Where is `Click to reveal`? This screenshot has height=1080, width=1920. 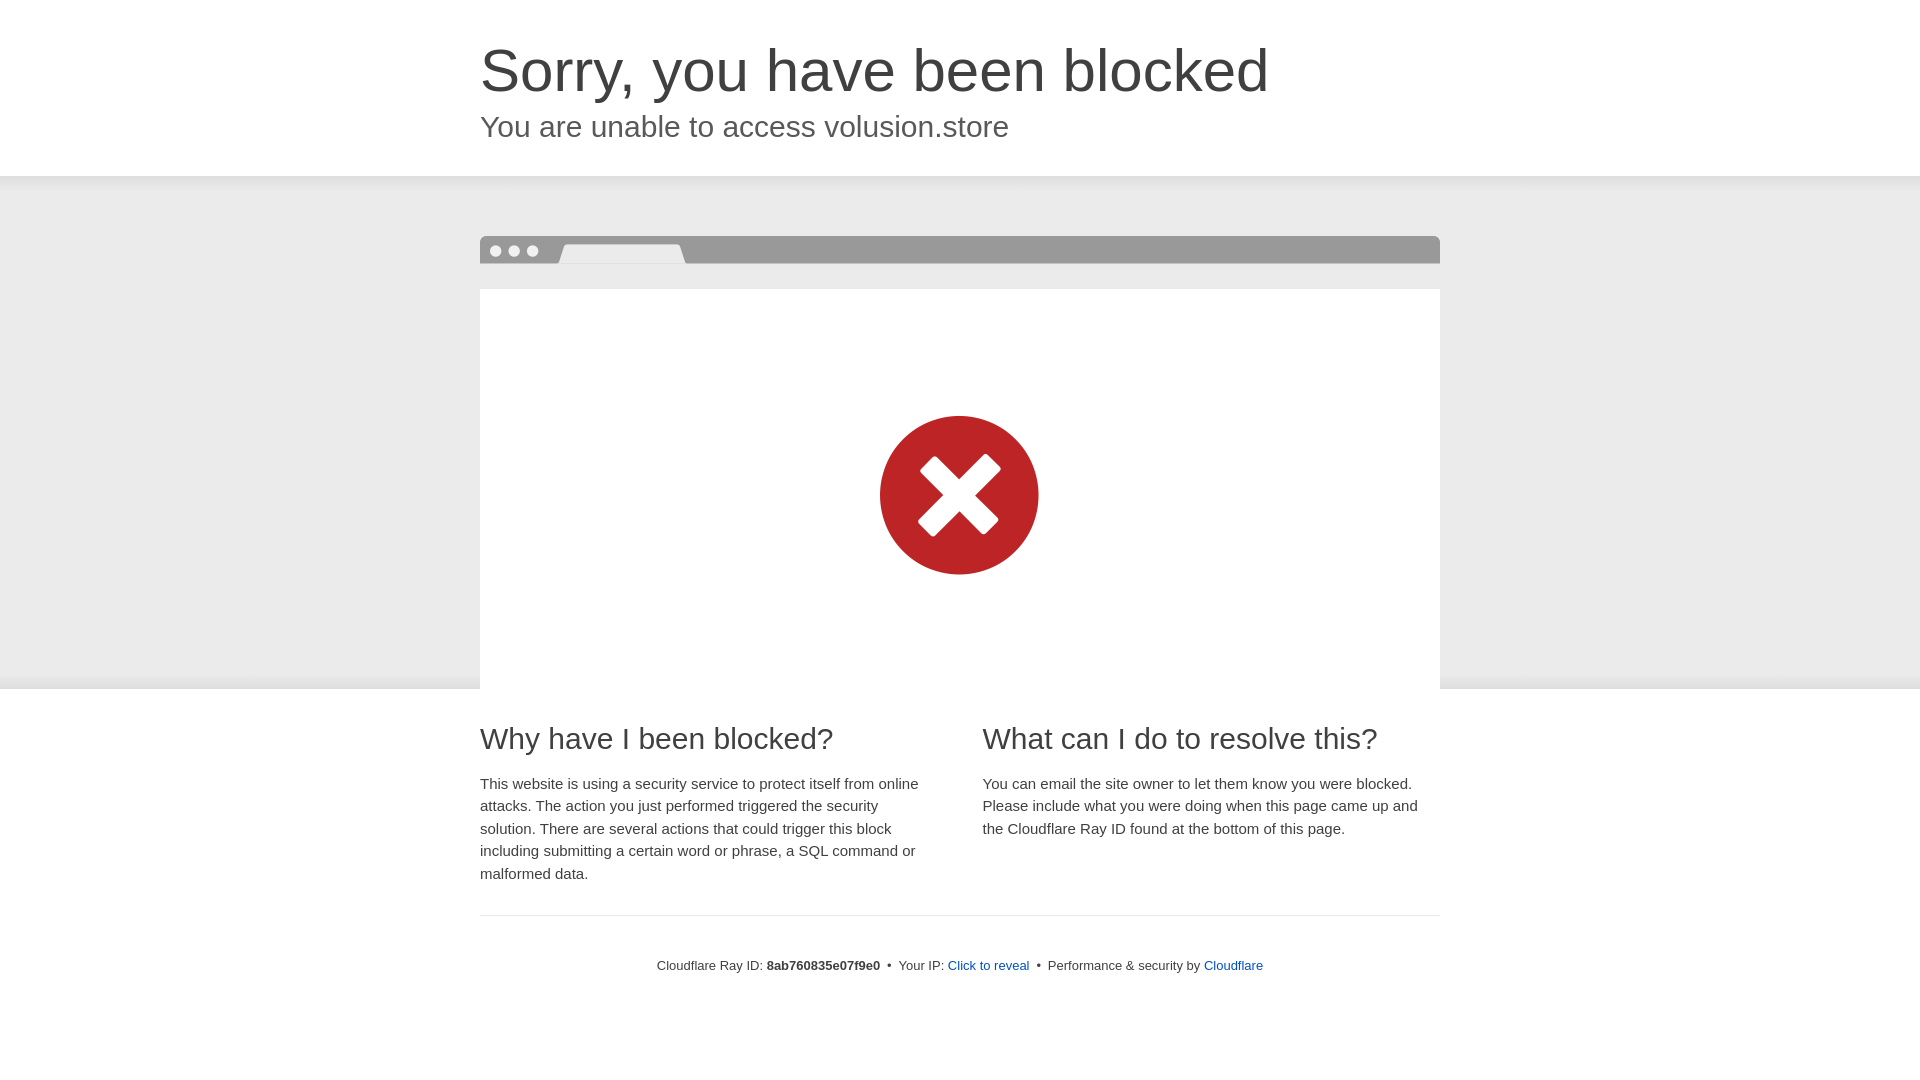 Click to reveal is located at coordinates (988, 966).